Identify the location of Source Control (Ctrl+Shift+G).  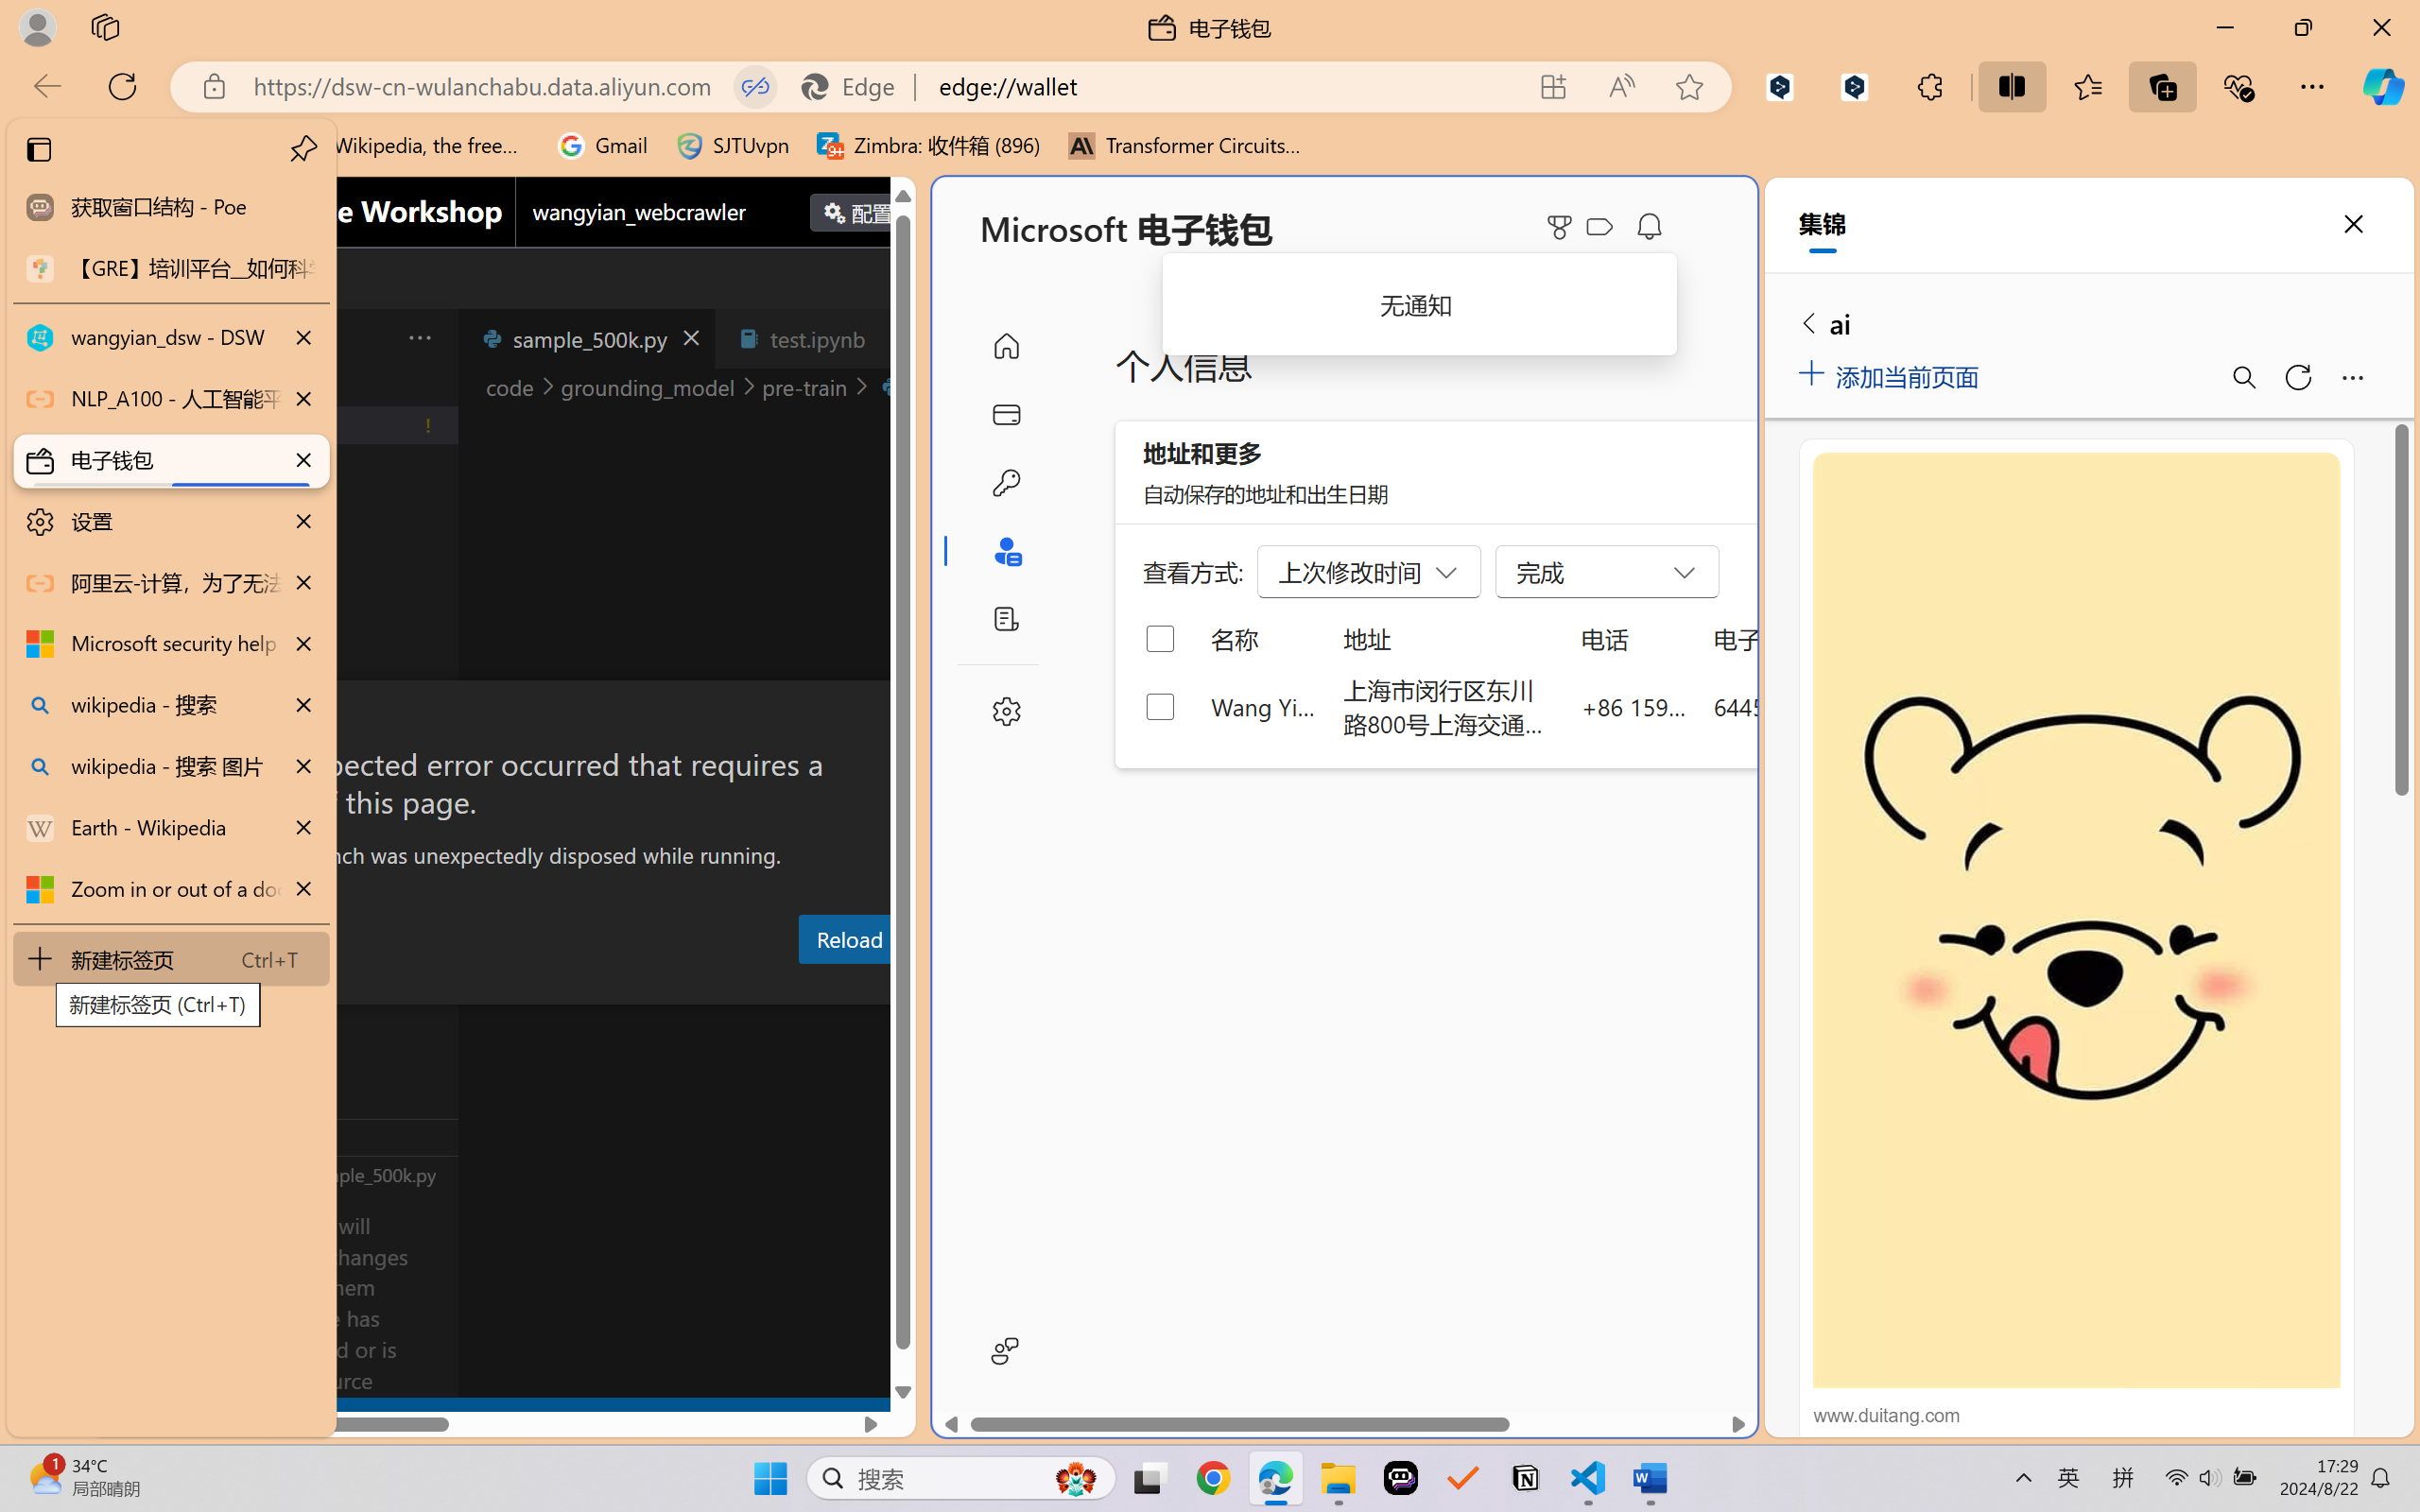
(129, 572).